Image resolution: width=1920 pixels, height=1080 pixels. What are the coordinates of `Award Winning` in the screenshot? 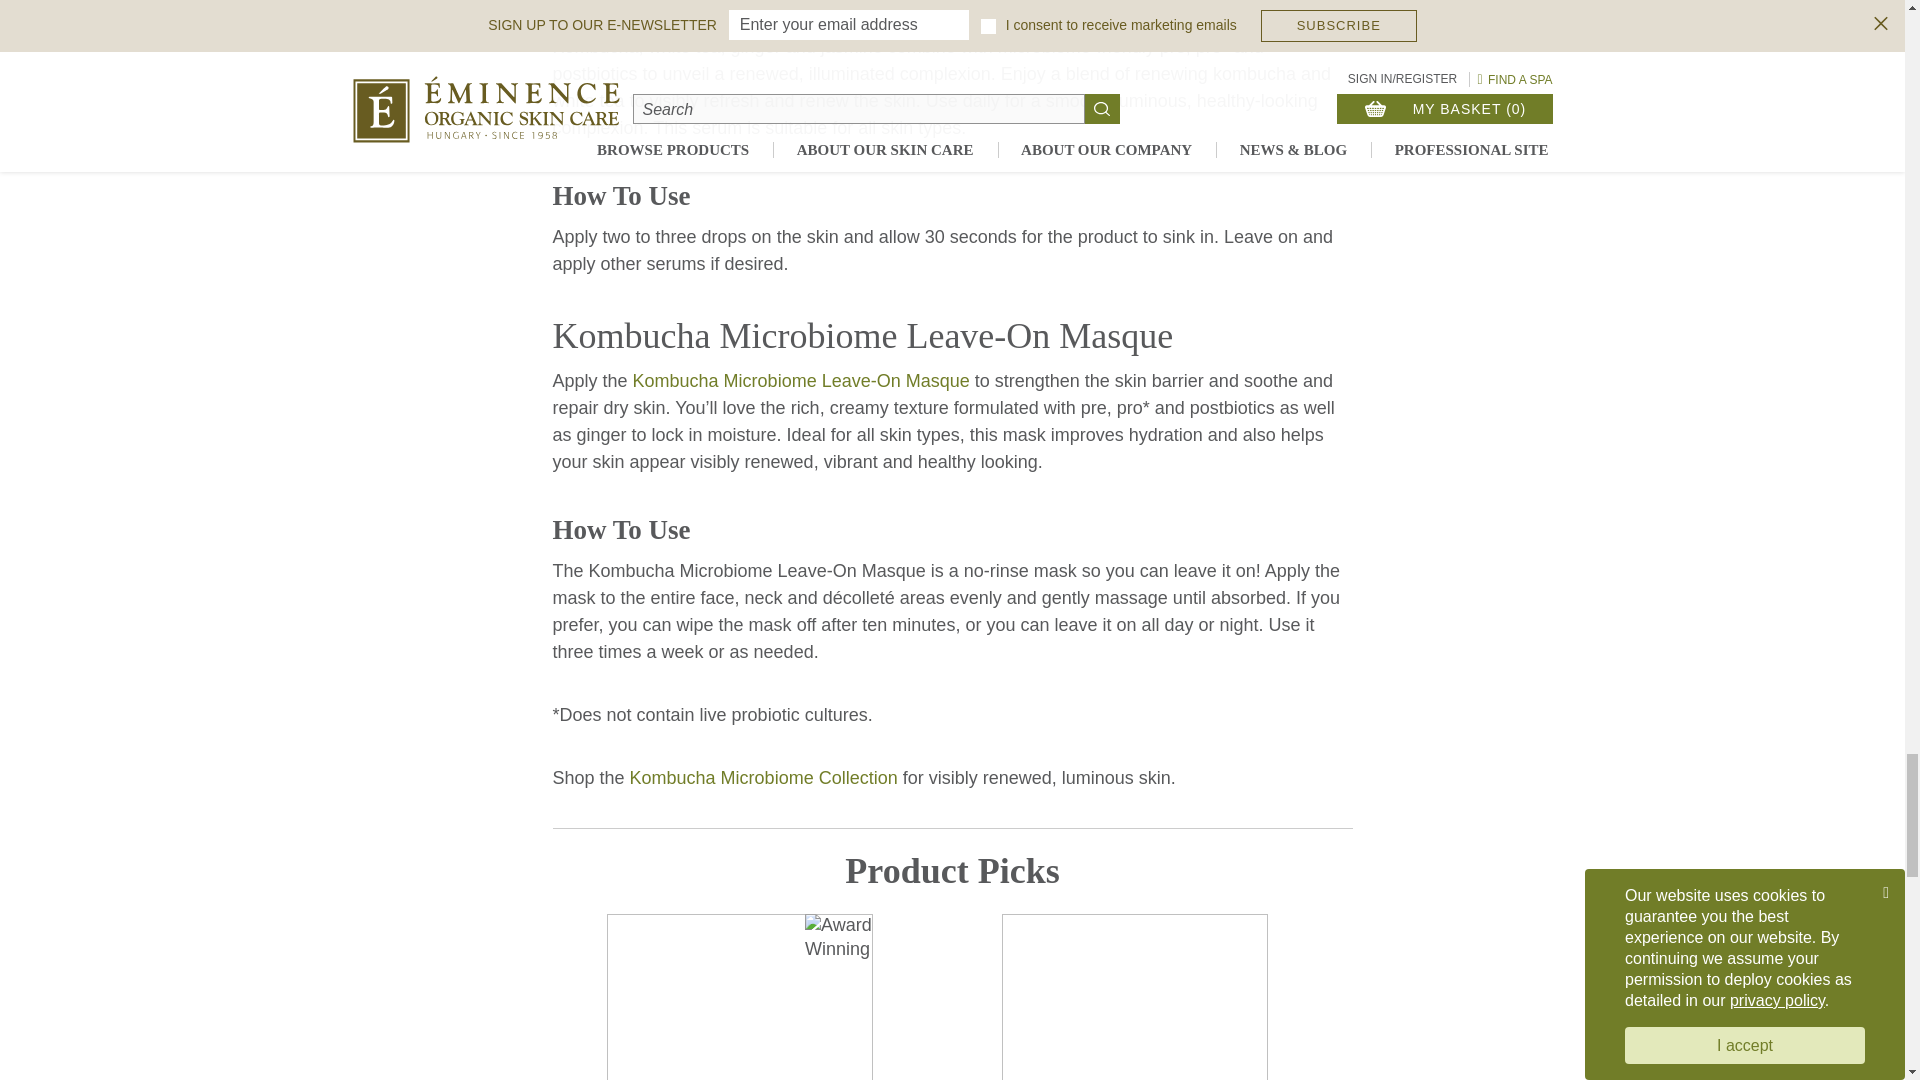 It's located at (838, 937).